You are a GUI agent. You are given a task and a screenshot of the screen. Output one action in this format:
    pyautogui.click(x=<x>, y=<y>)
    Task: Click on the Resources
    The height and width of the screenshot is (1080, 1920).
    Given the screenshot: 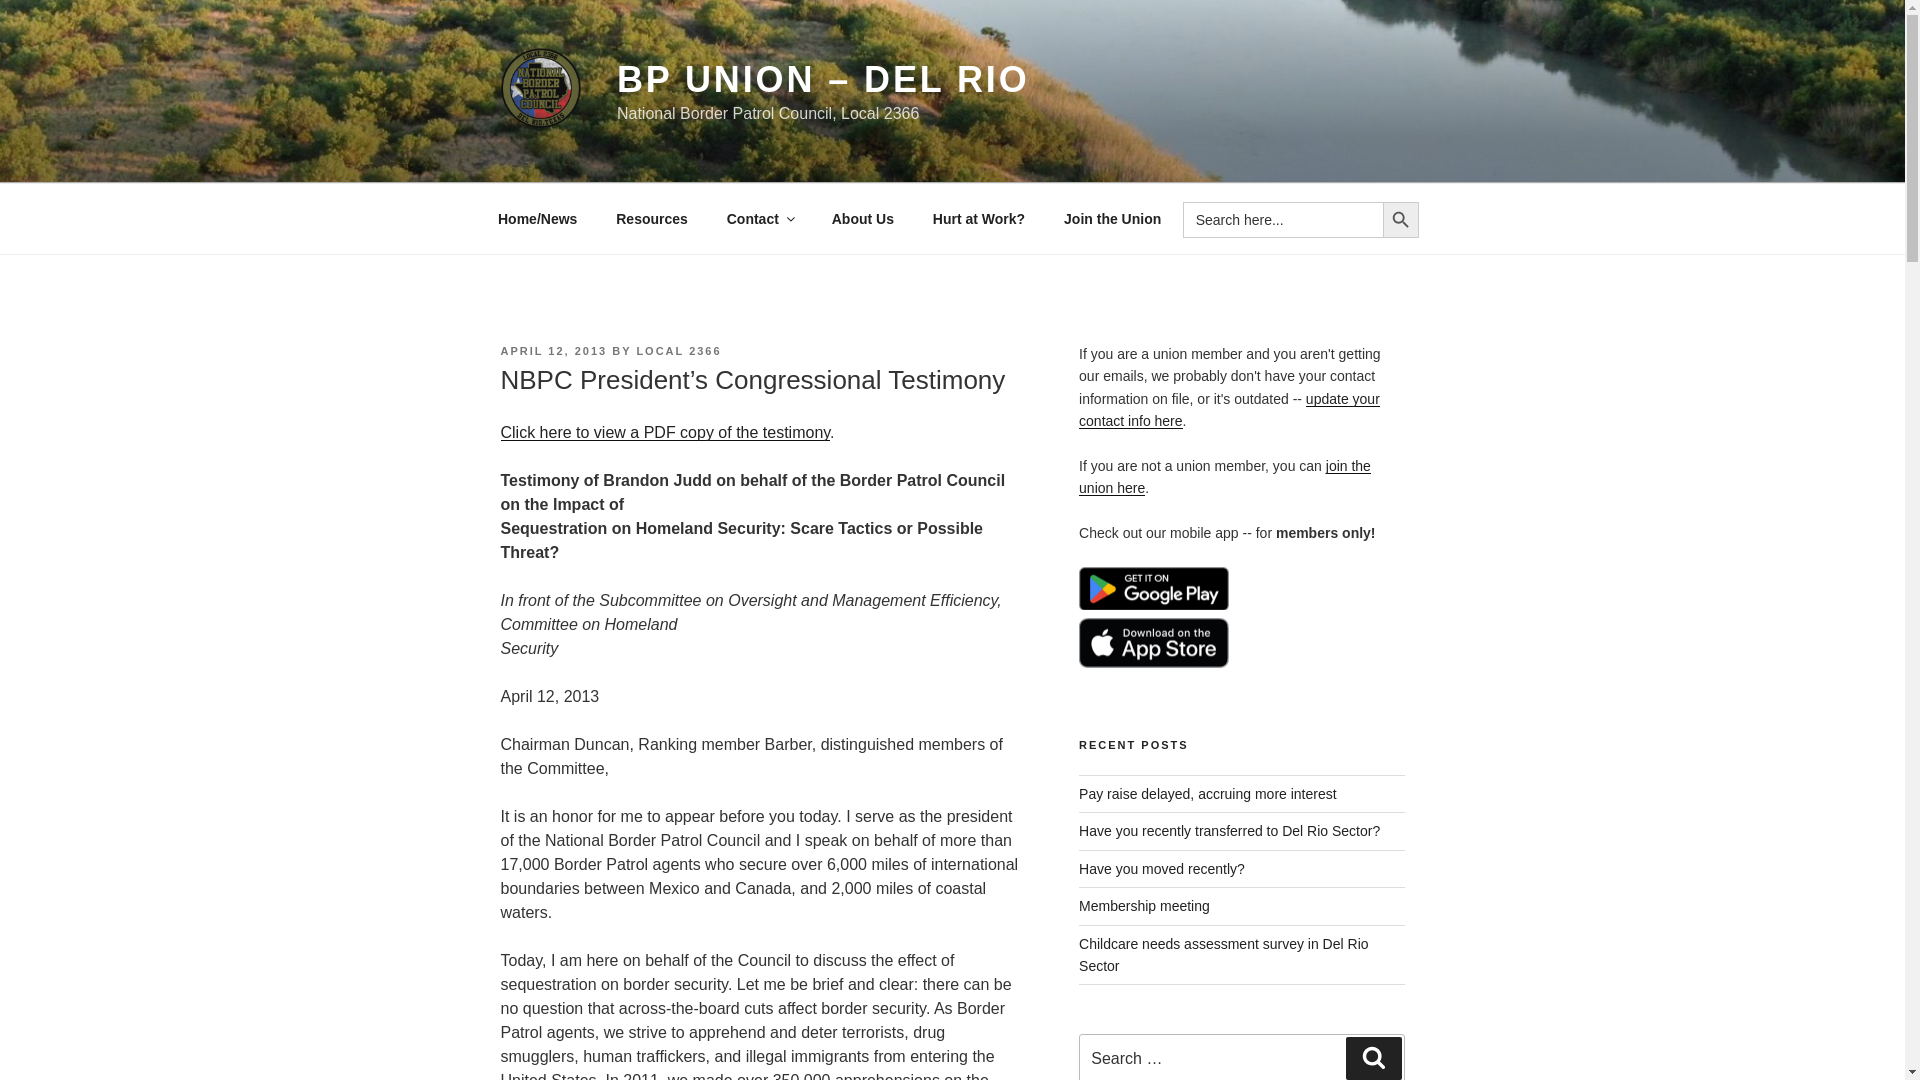 What is the action you would take?
    pyautogui.click(x=652, y=218)
    